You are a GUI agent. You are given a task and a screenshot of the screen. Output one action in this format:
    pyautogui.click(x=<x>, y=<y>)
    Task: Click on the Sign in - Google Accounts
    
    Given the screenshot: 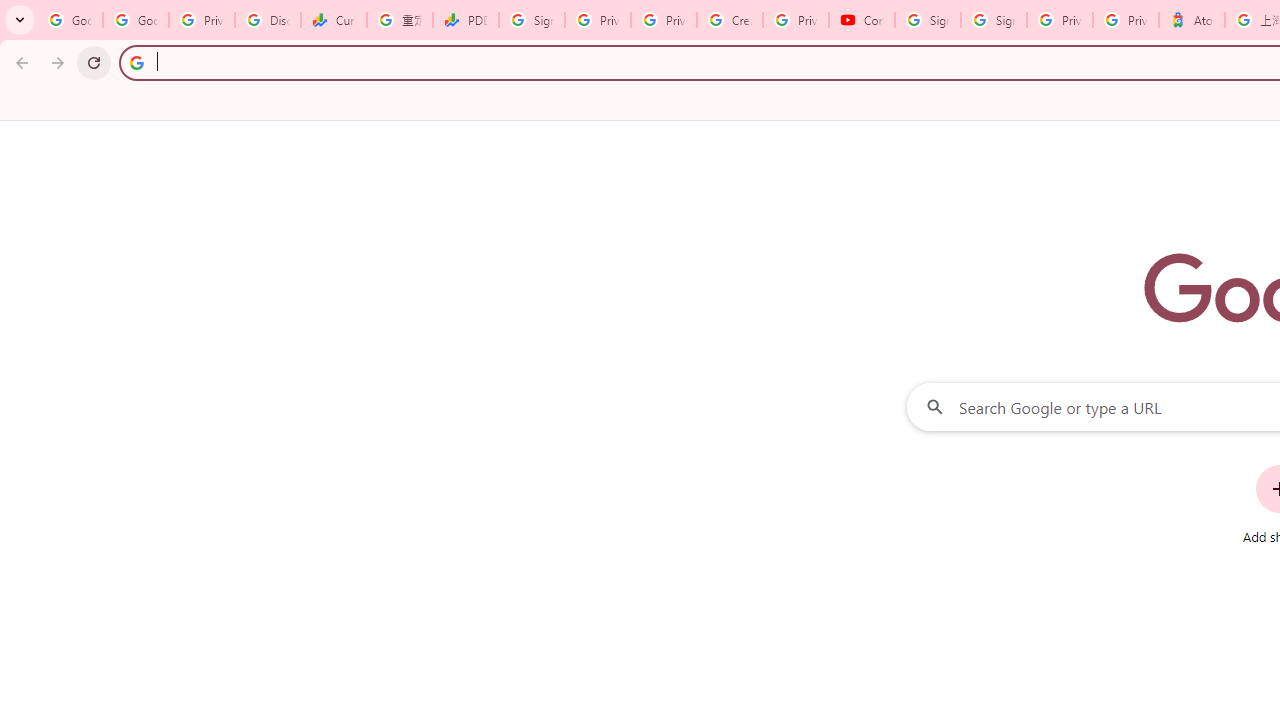 What is the action you would take?
    pyautogui.click(x=994, y=20)
    